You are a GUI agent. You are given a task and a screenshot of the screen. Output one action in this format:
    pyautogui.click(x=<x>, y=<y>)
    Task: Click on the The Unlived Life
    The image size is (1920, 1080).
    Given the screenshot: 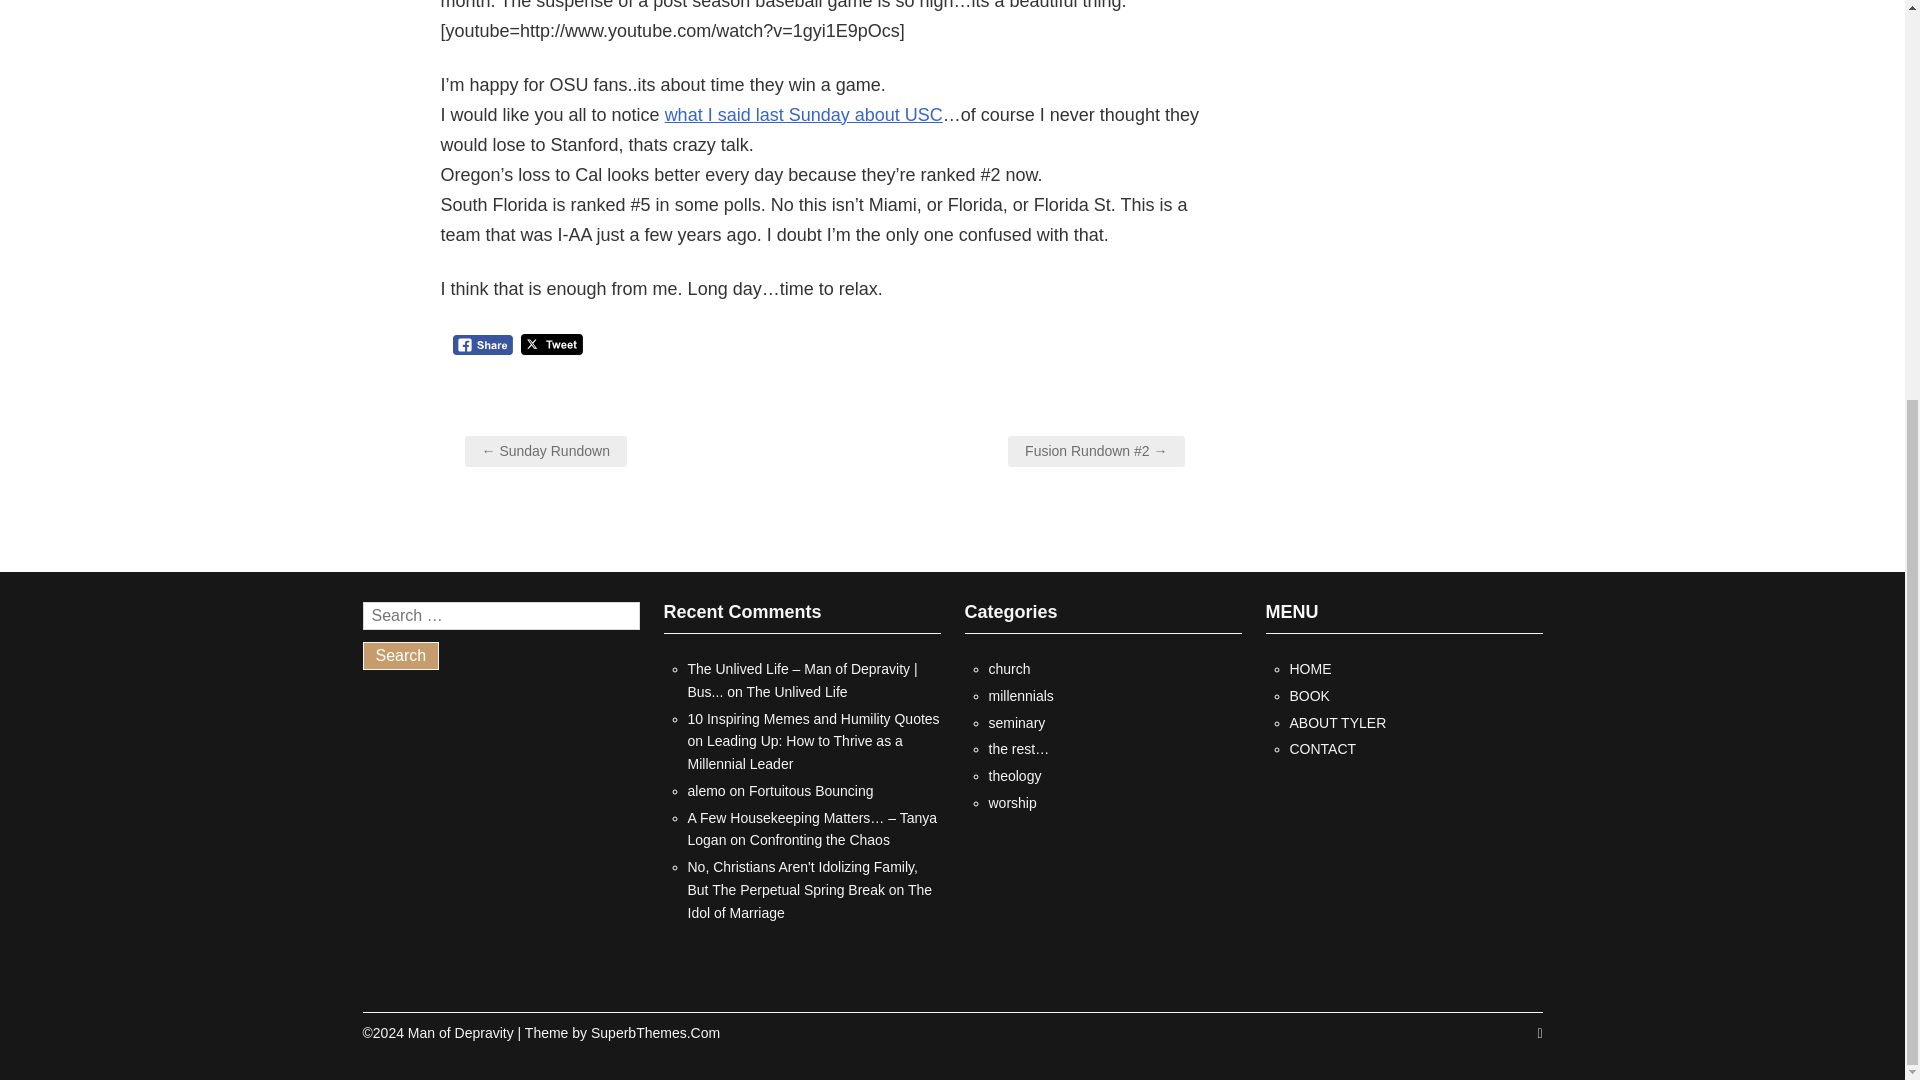 What is the action you would take?
    pyautogui.click(x=796, y=691)
    